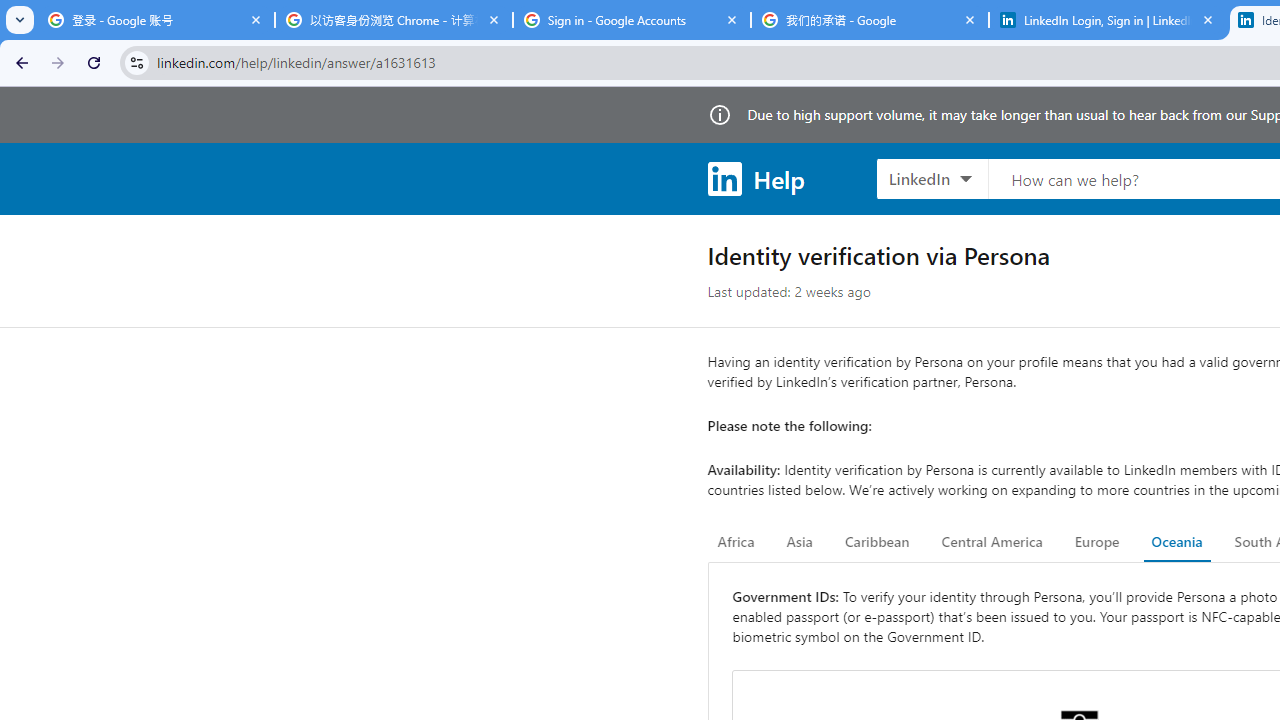 This screenshot has height=720, width=1280. What do you see at coordinates (1108, 20) in the screenshot?
I see `LinkedIn Login, Sign in | LinkedIn` at bounding box center [1108, 20].